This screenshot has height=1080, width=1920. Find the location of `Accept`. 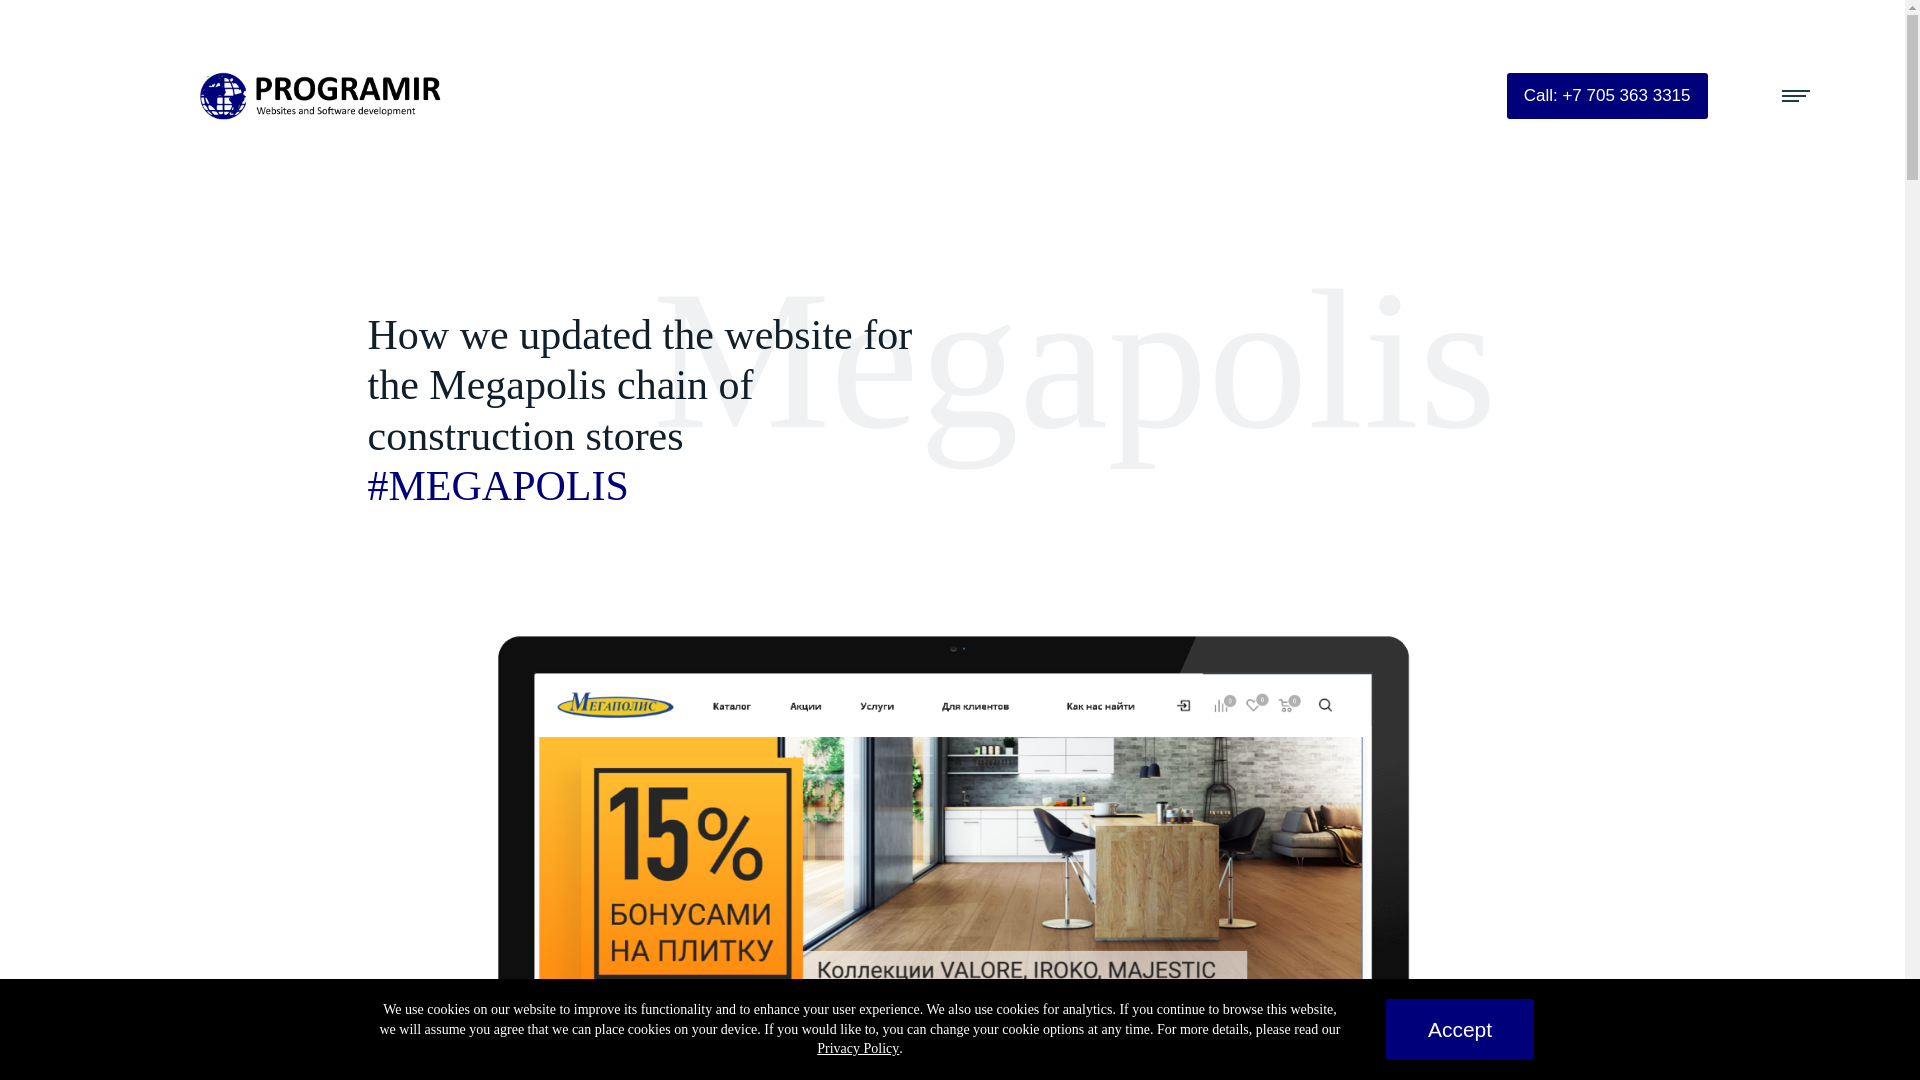

Accept is located at coordinates (1460, 1029).